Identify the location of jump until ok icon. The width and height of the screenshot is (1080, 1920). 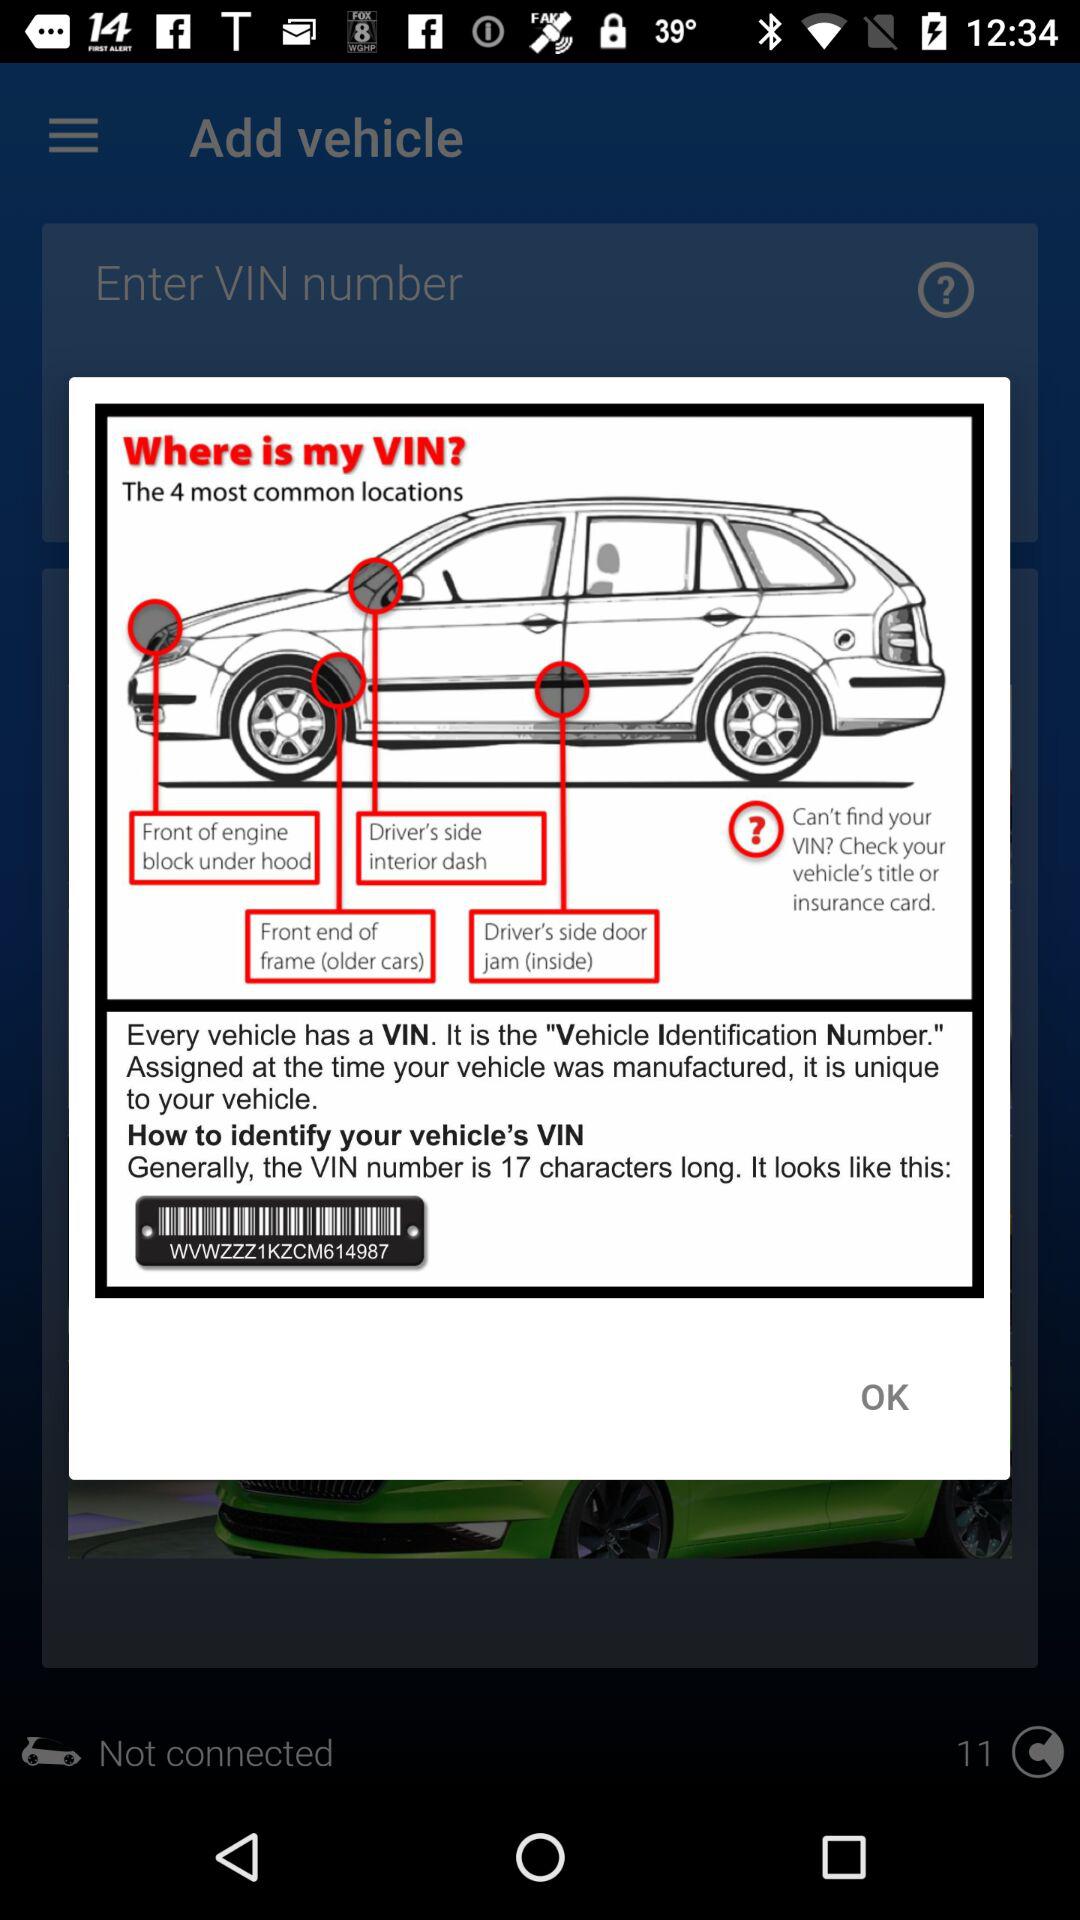
(884, 1395).